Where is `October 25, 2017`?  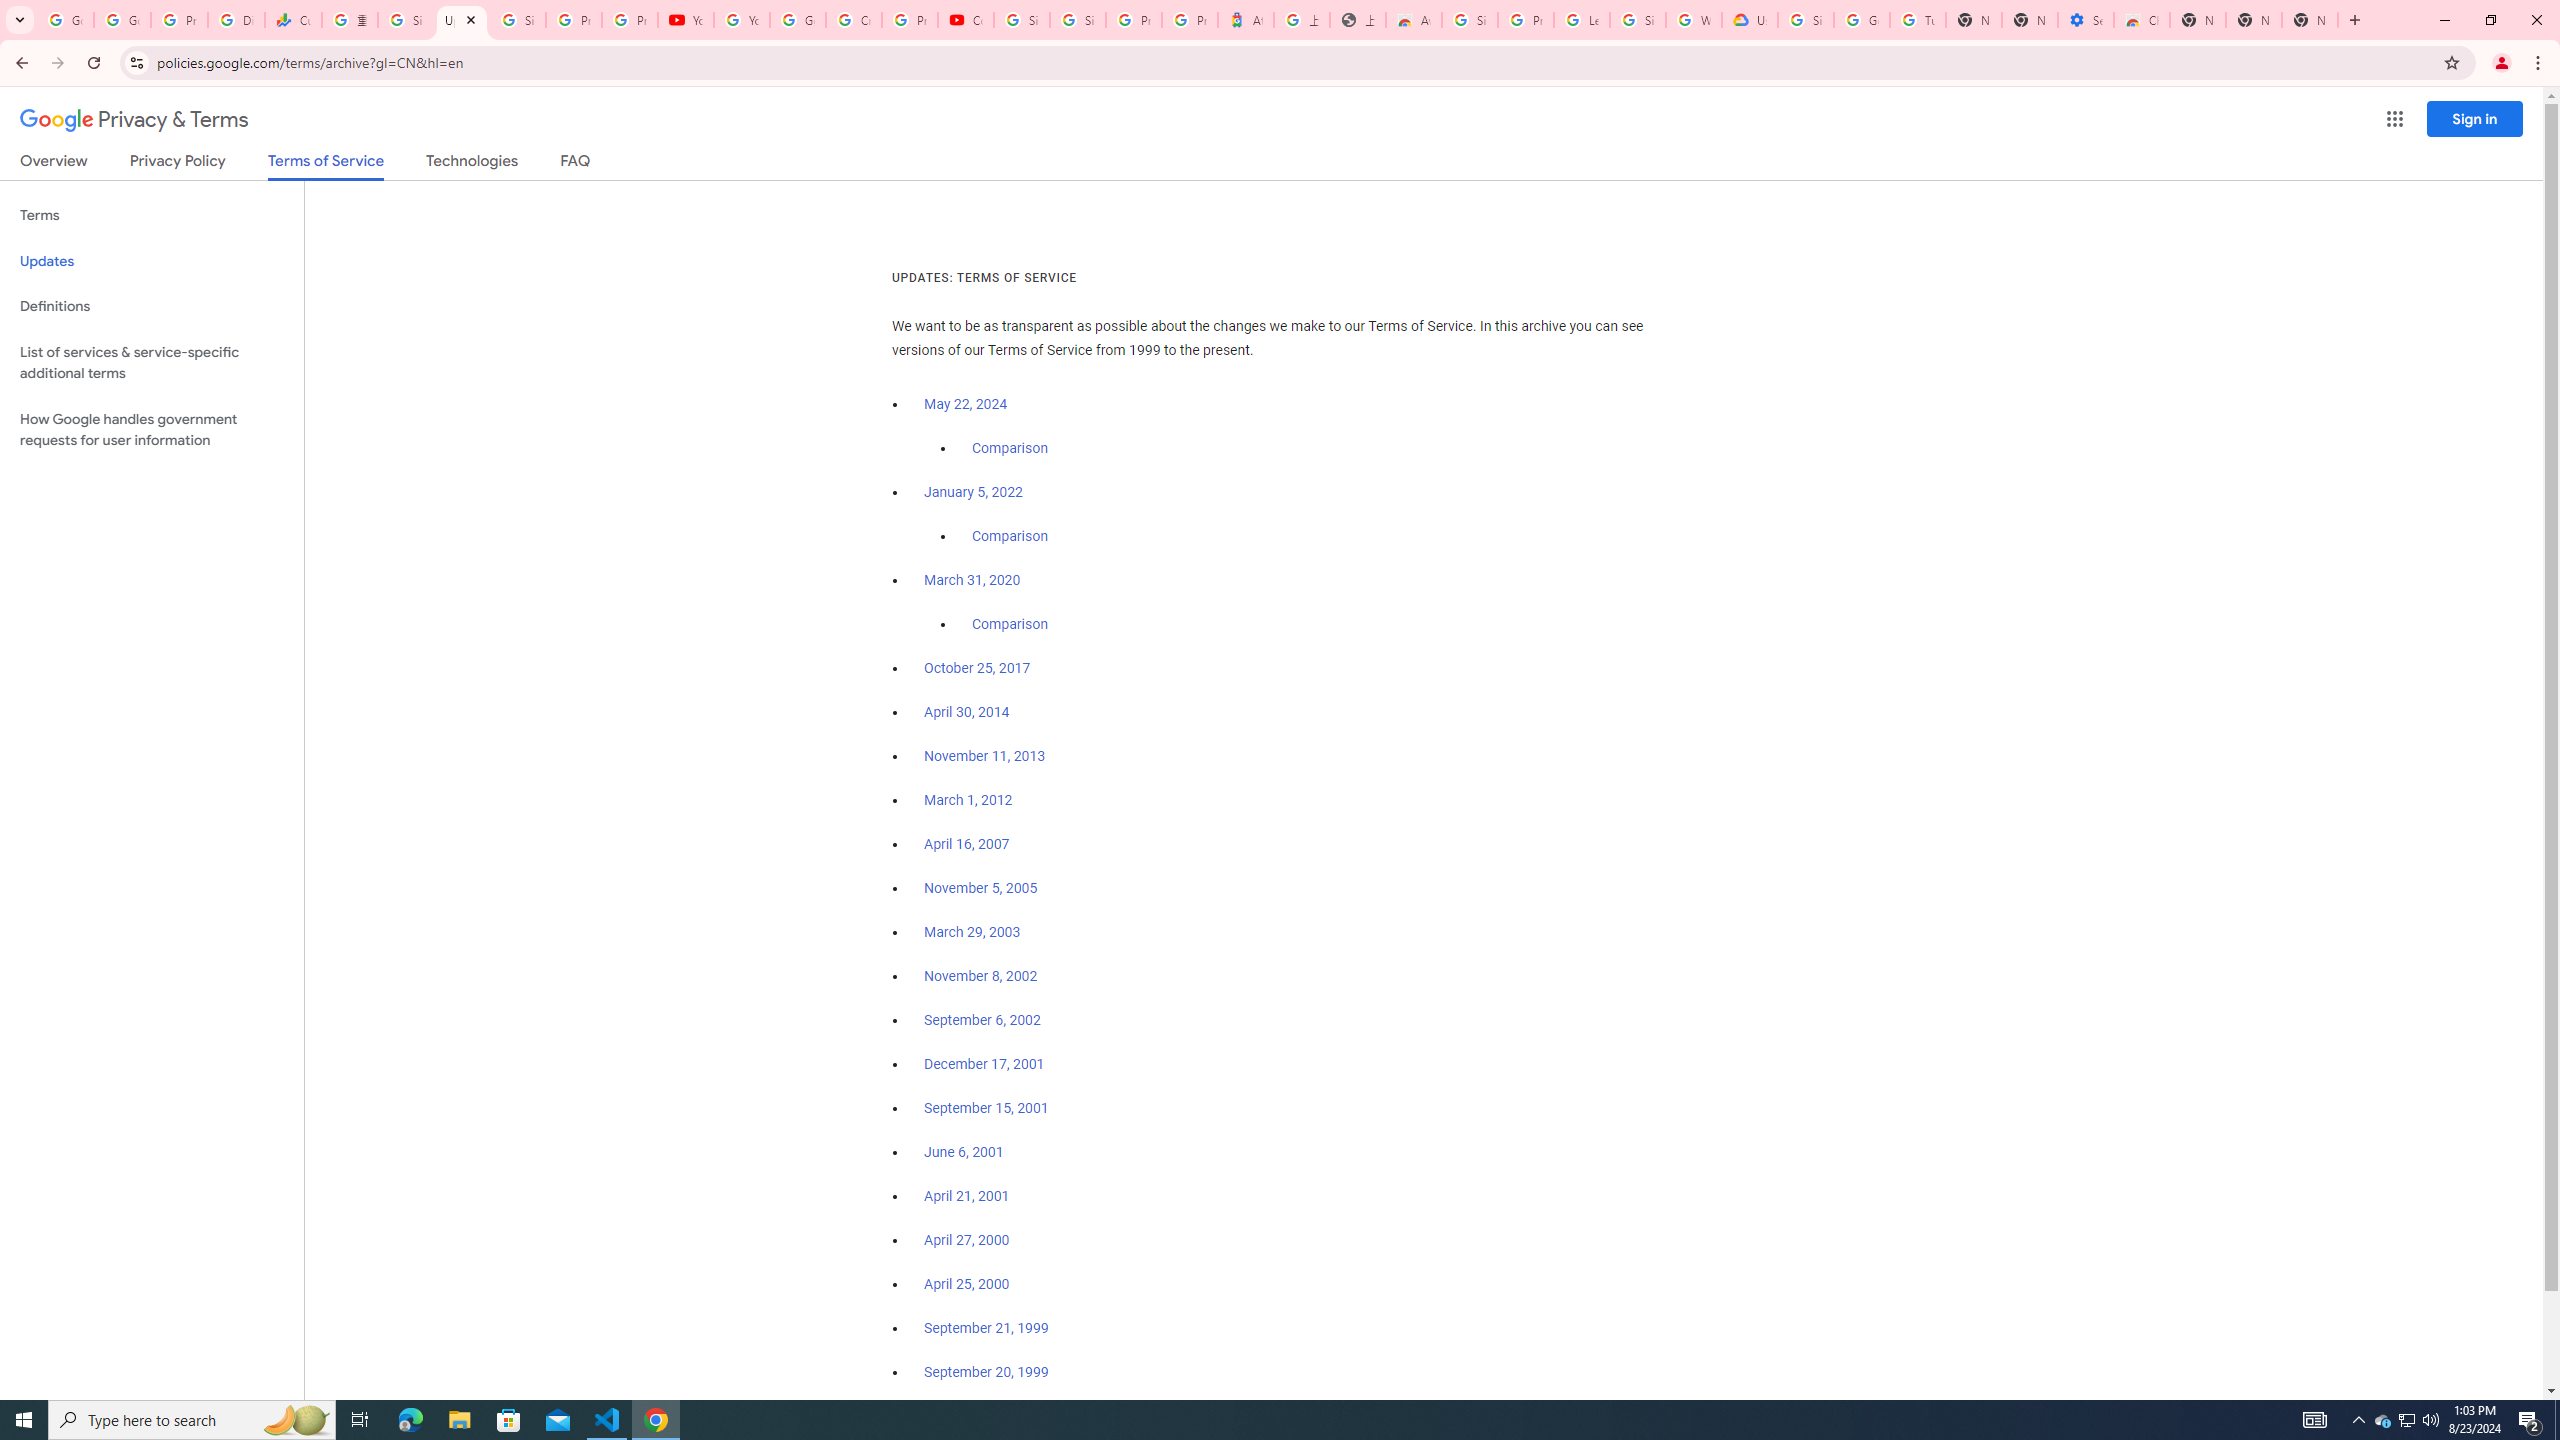
October 25, 2017 is located at coordinates (978, 668).